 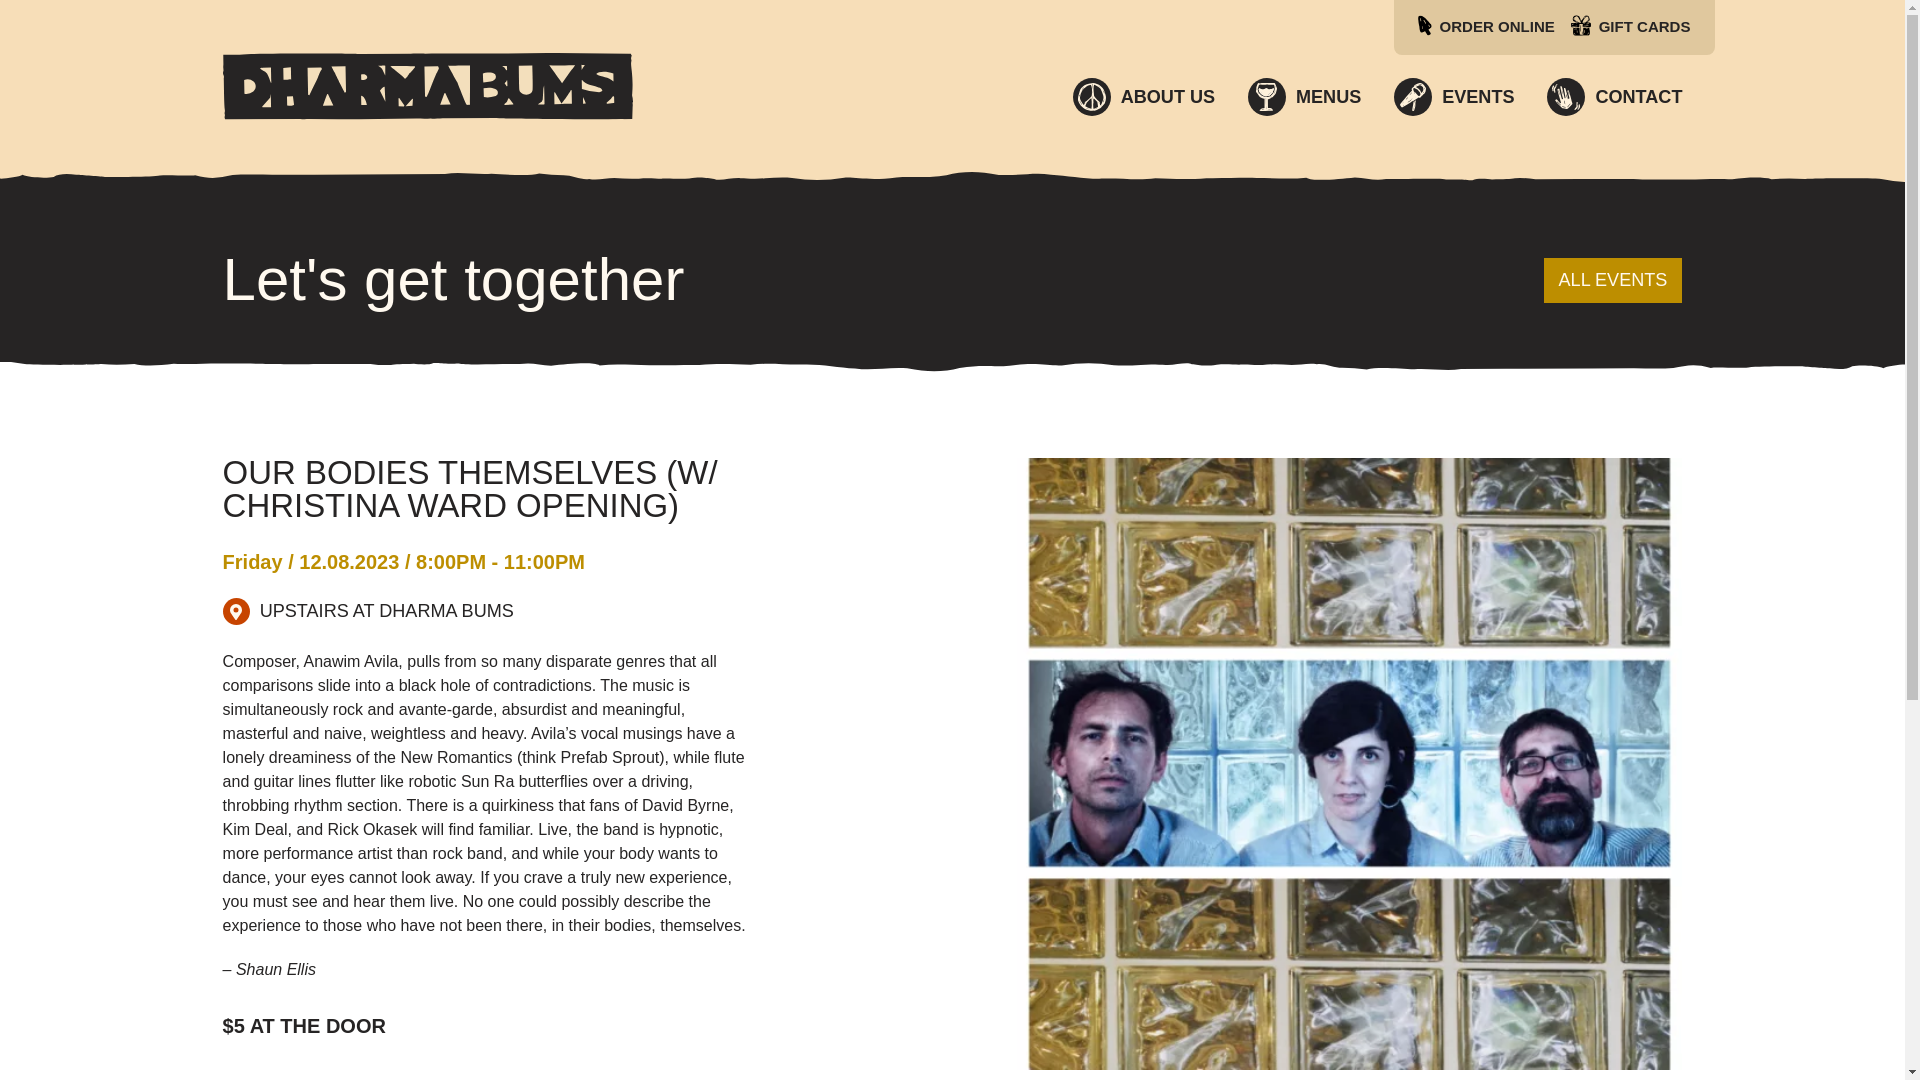 I want to click on EVENTS, so click(x=1454, y=96).